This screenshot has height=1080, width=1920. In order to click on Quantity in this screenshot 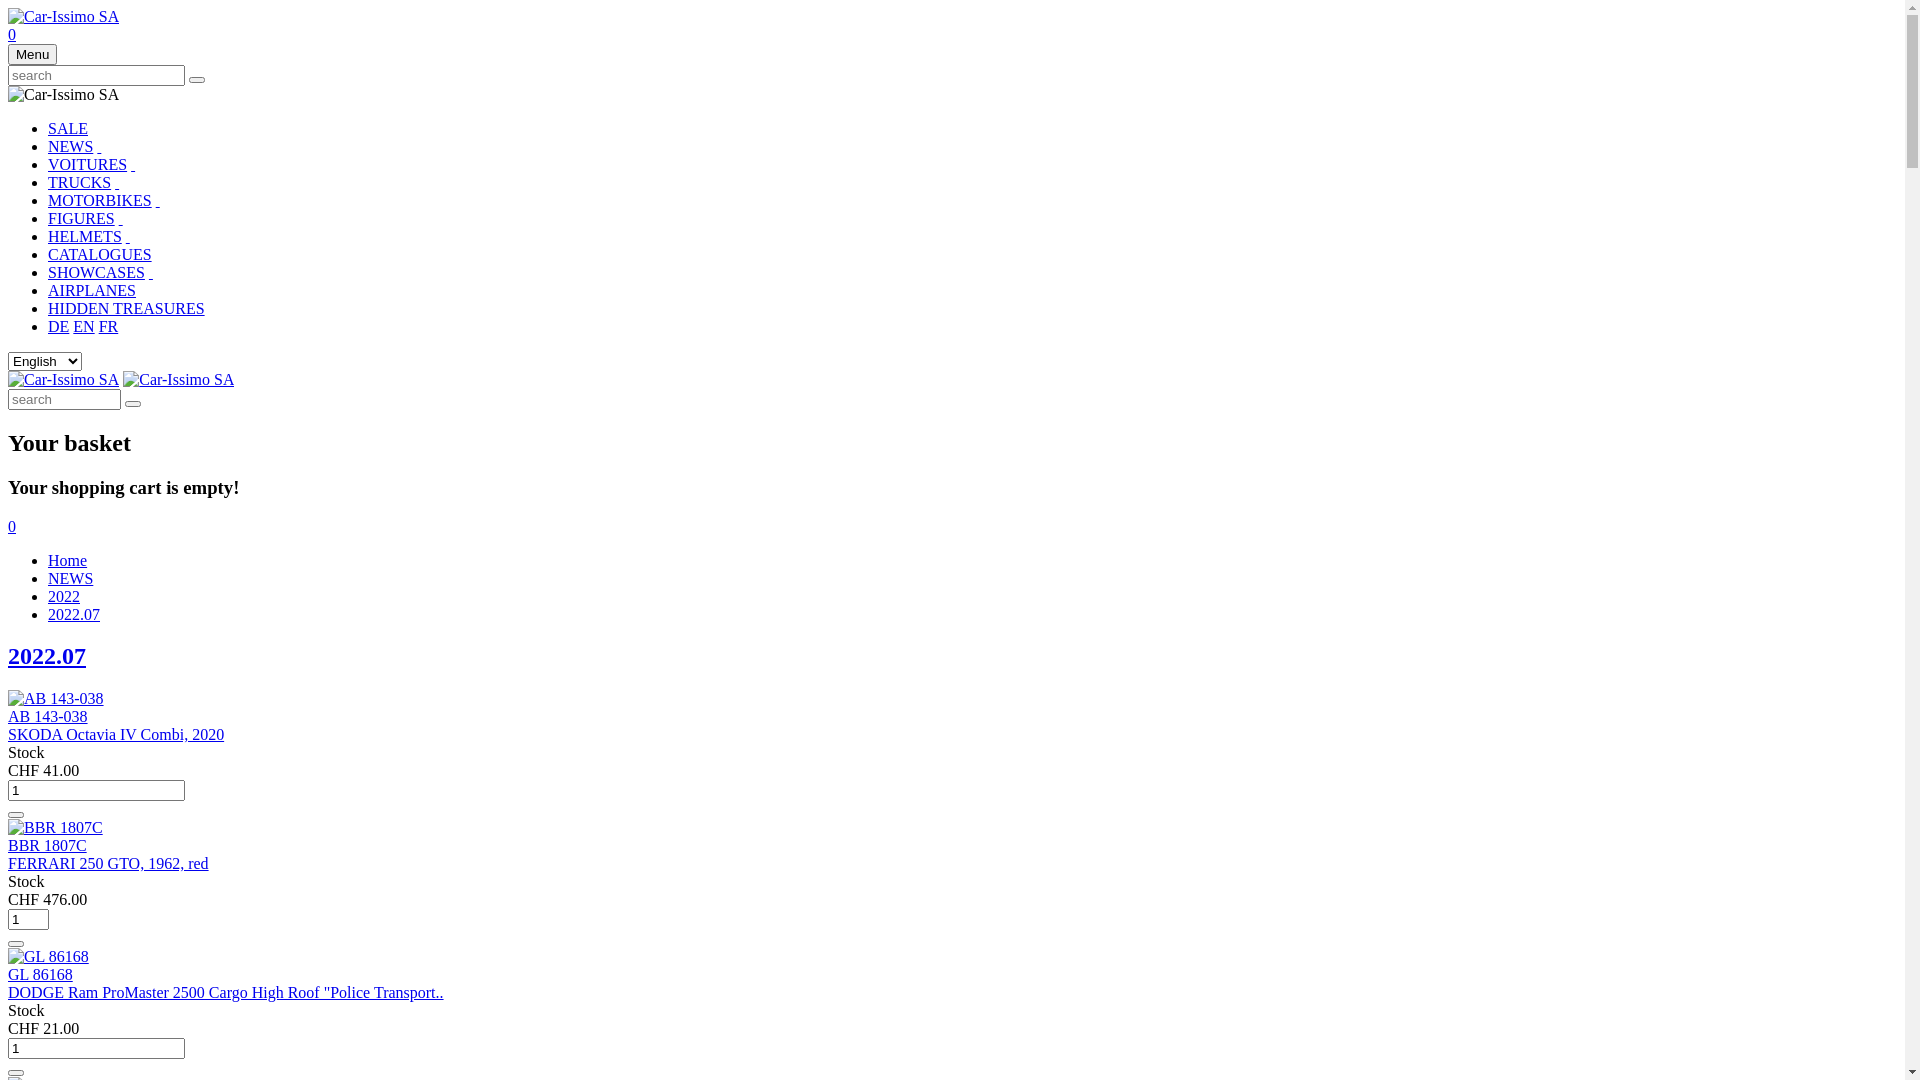, I will do `click(96, 790)`.